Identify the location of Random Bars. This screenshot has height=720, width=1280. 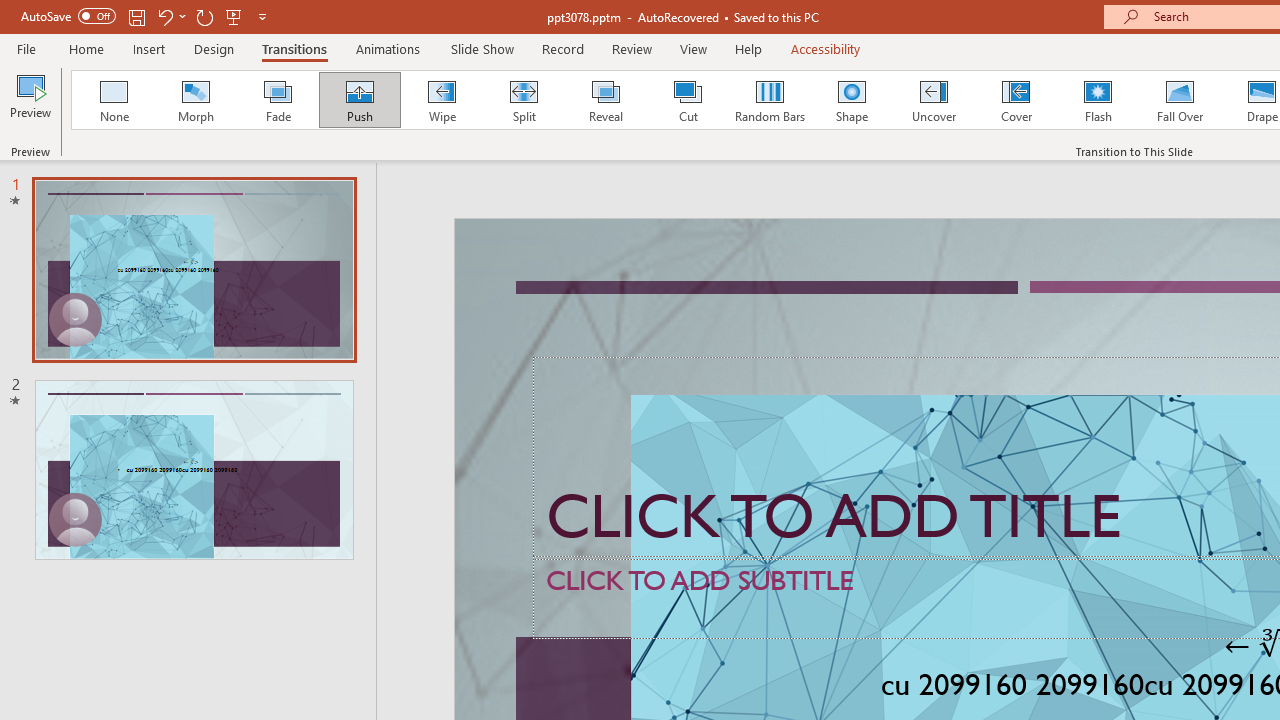
(770, 100).